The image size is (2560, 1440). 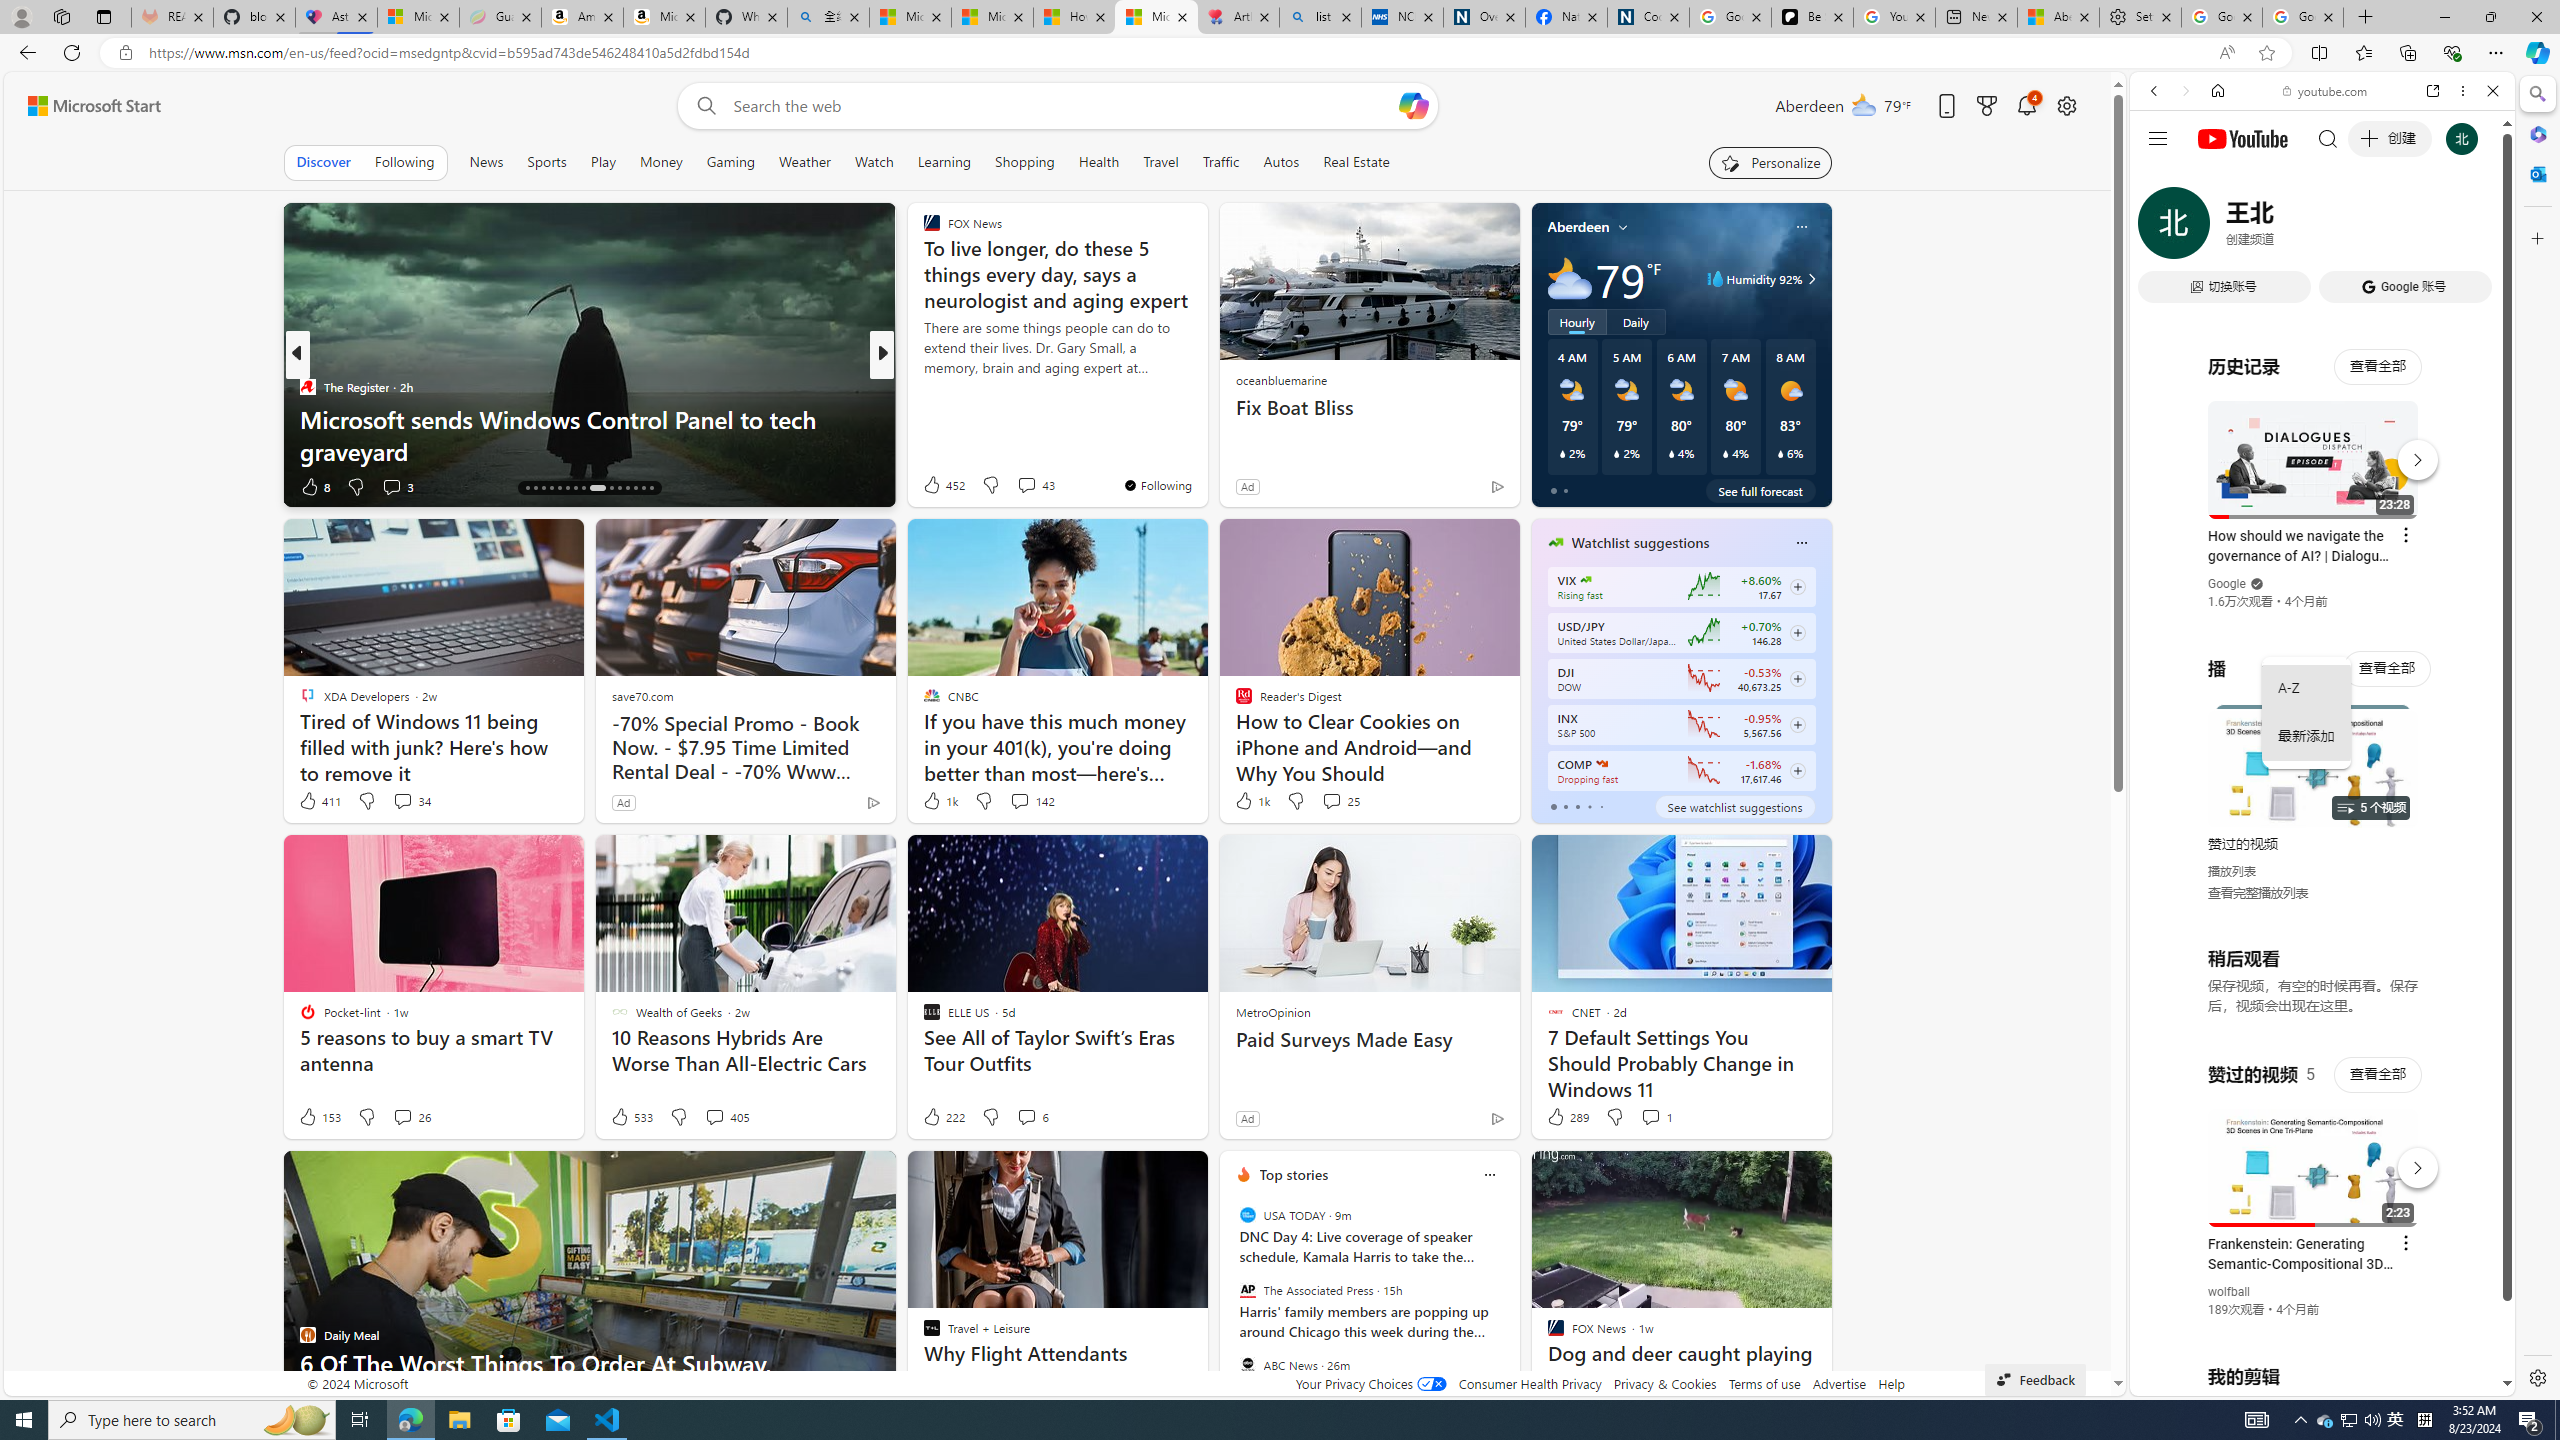 What do you see at coordinates (318, 801) in the screenshot?
I see `411 Like` at bounding box center [318, 801].